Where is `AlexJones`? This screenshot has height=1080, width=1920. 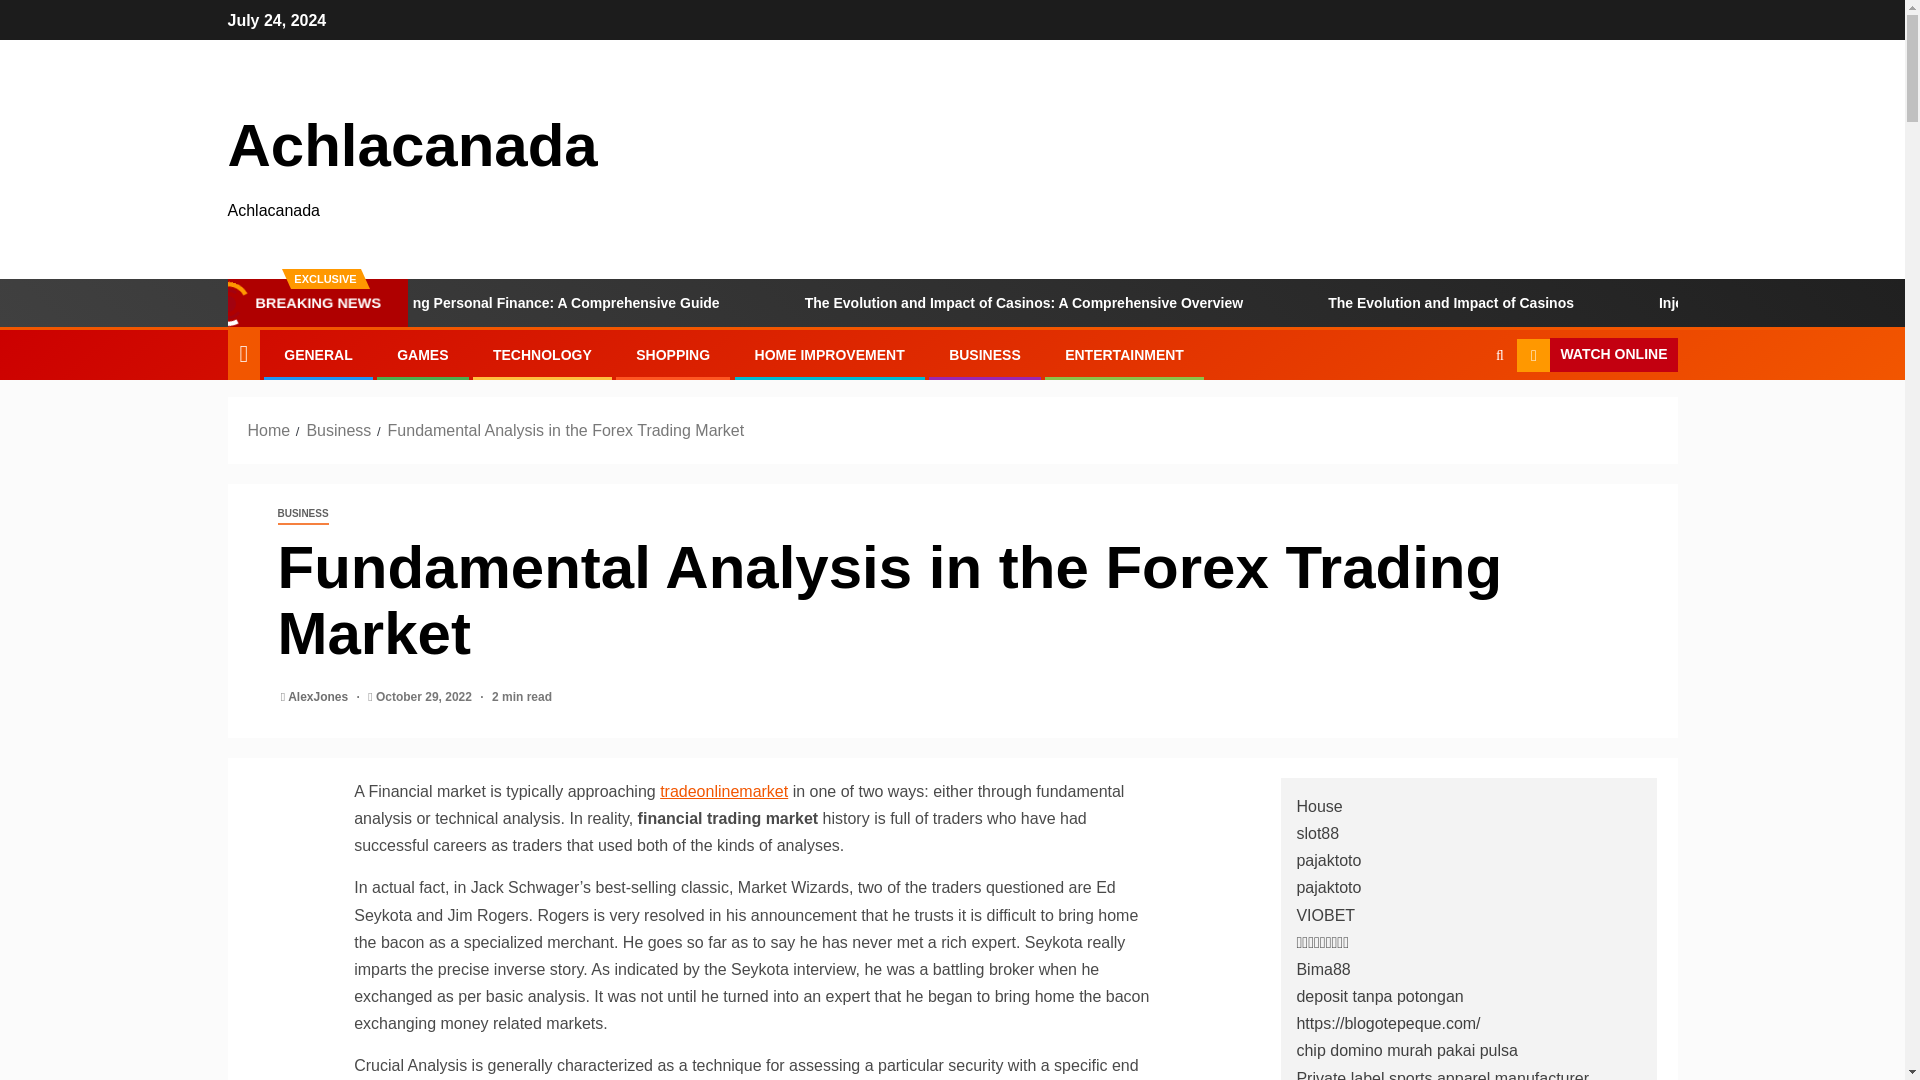
AlexJones is located at coordinates (320, 697).